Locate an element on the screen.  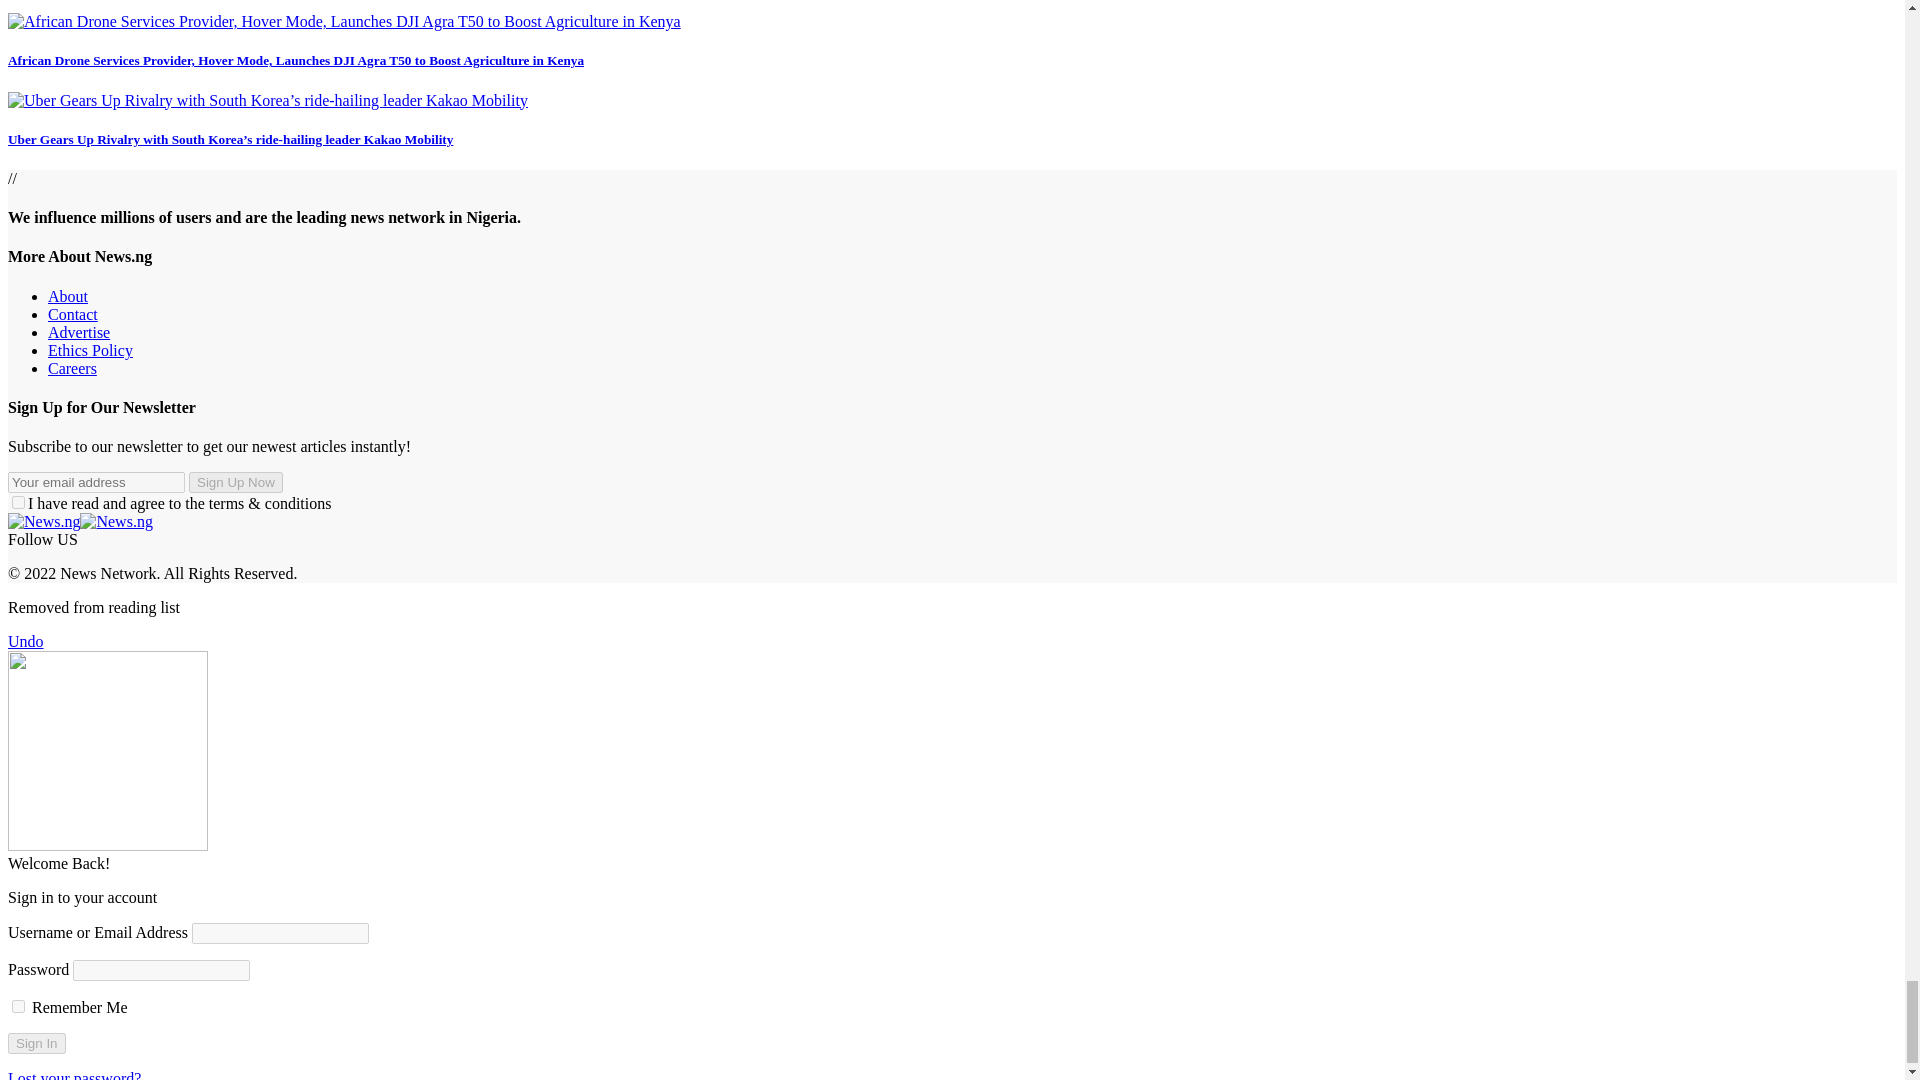
Sign Up Now is located at coordinates (235, 482).